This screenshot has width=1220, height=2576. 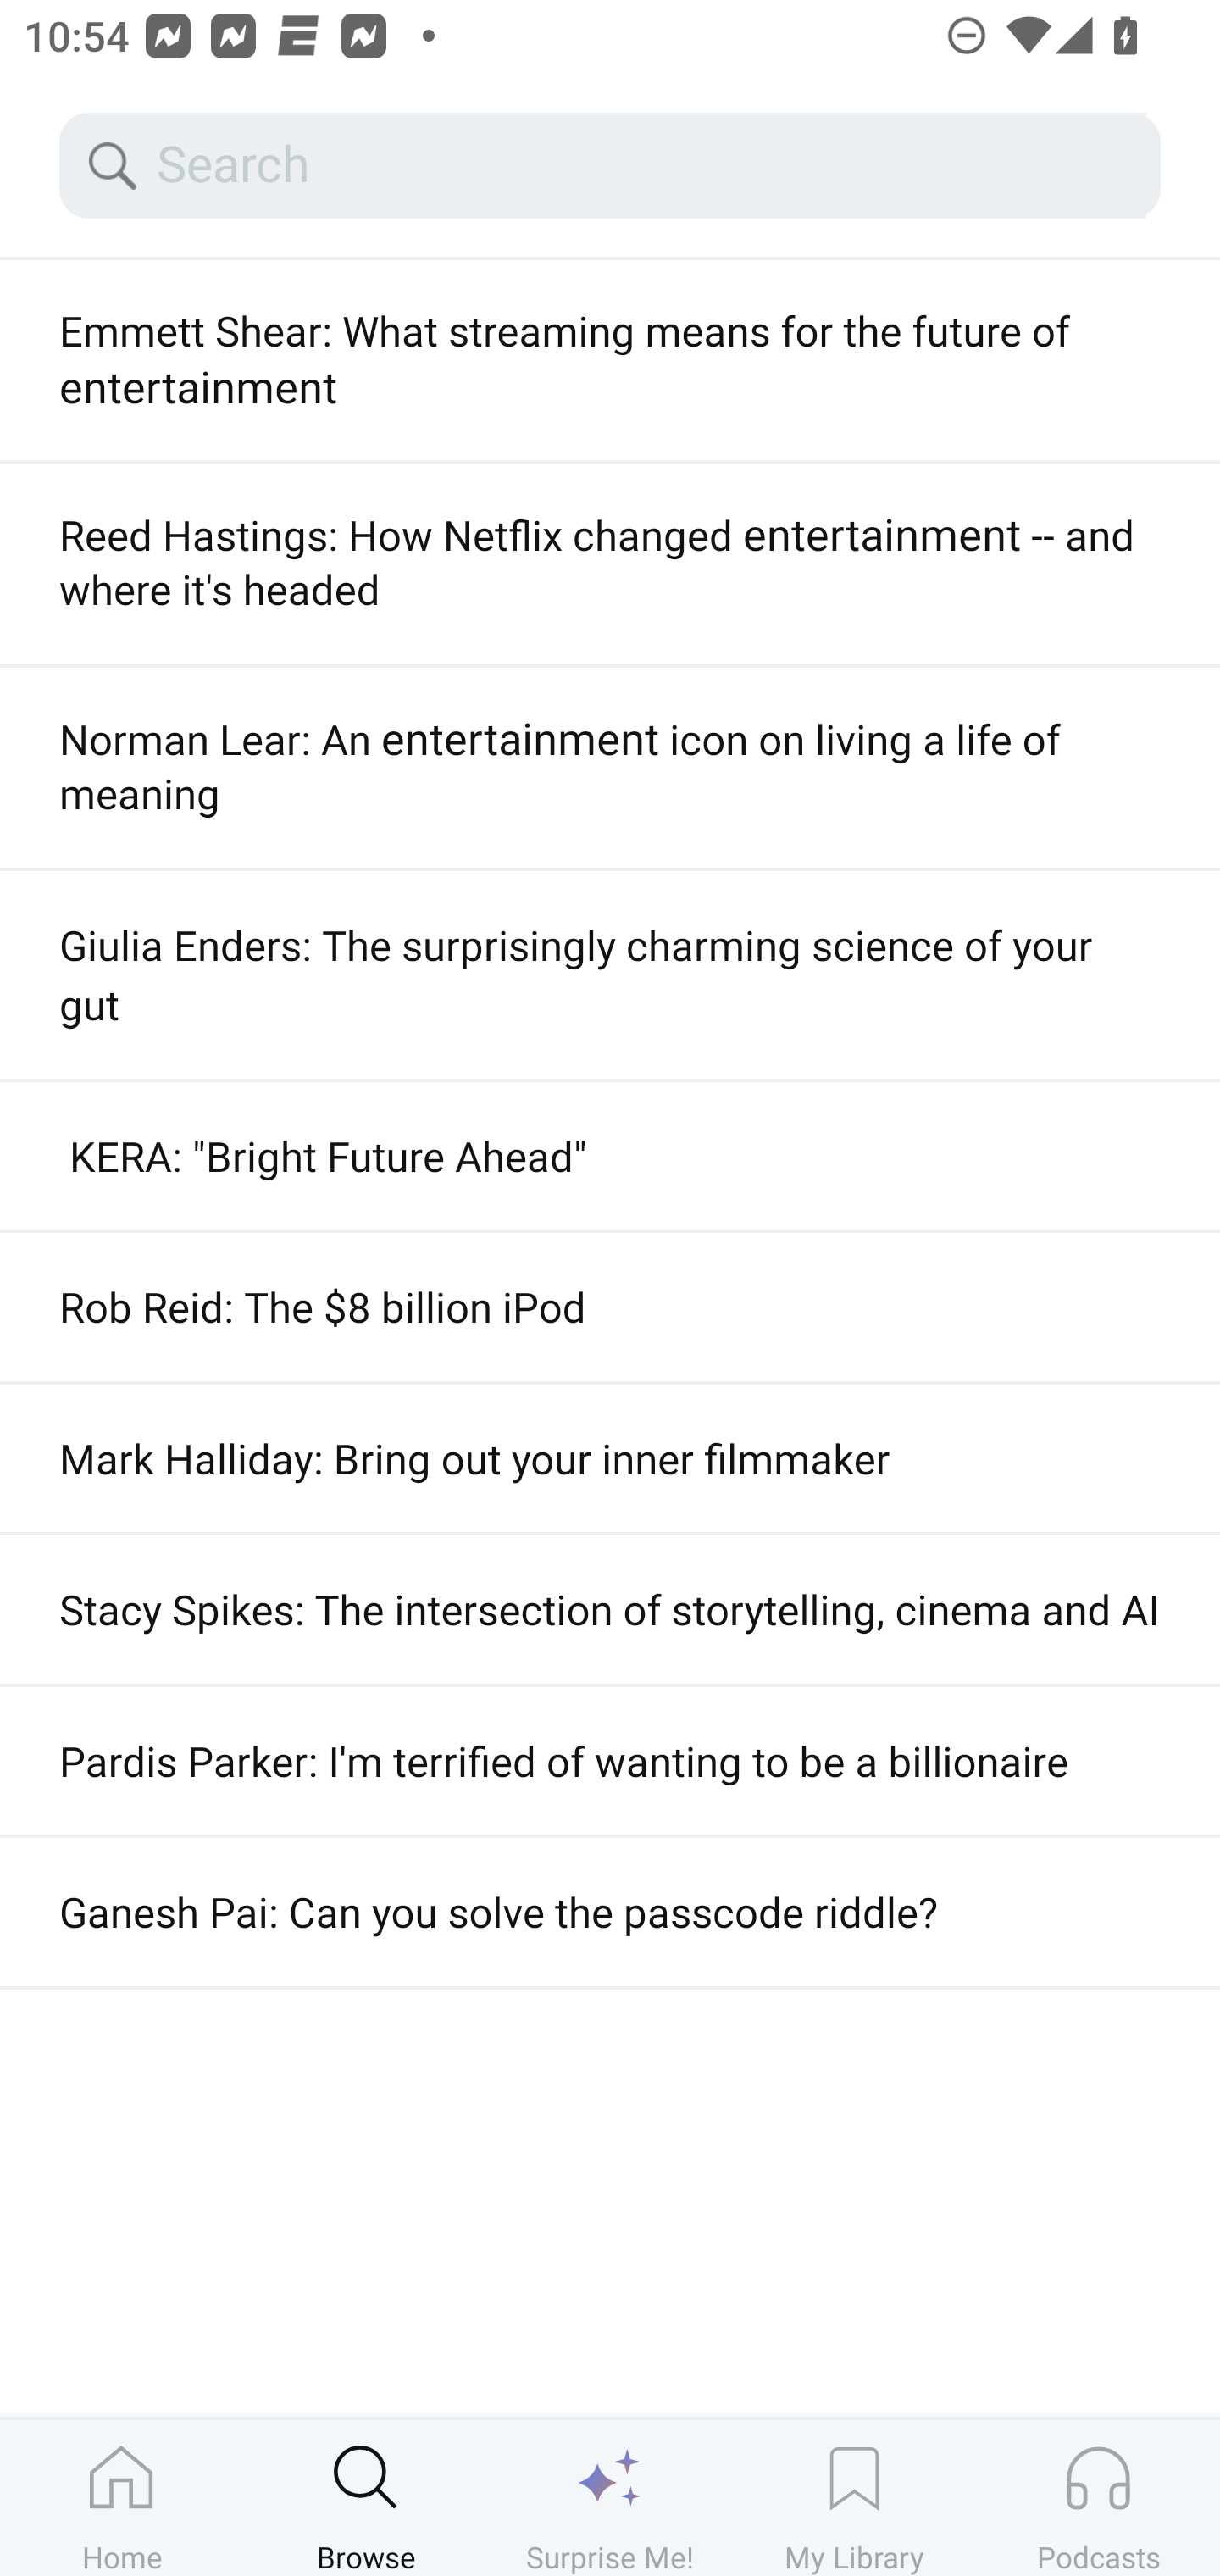 I want to click on Rob Reid: The $8 billion iPod, so click(x=610, y=1307).